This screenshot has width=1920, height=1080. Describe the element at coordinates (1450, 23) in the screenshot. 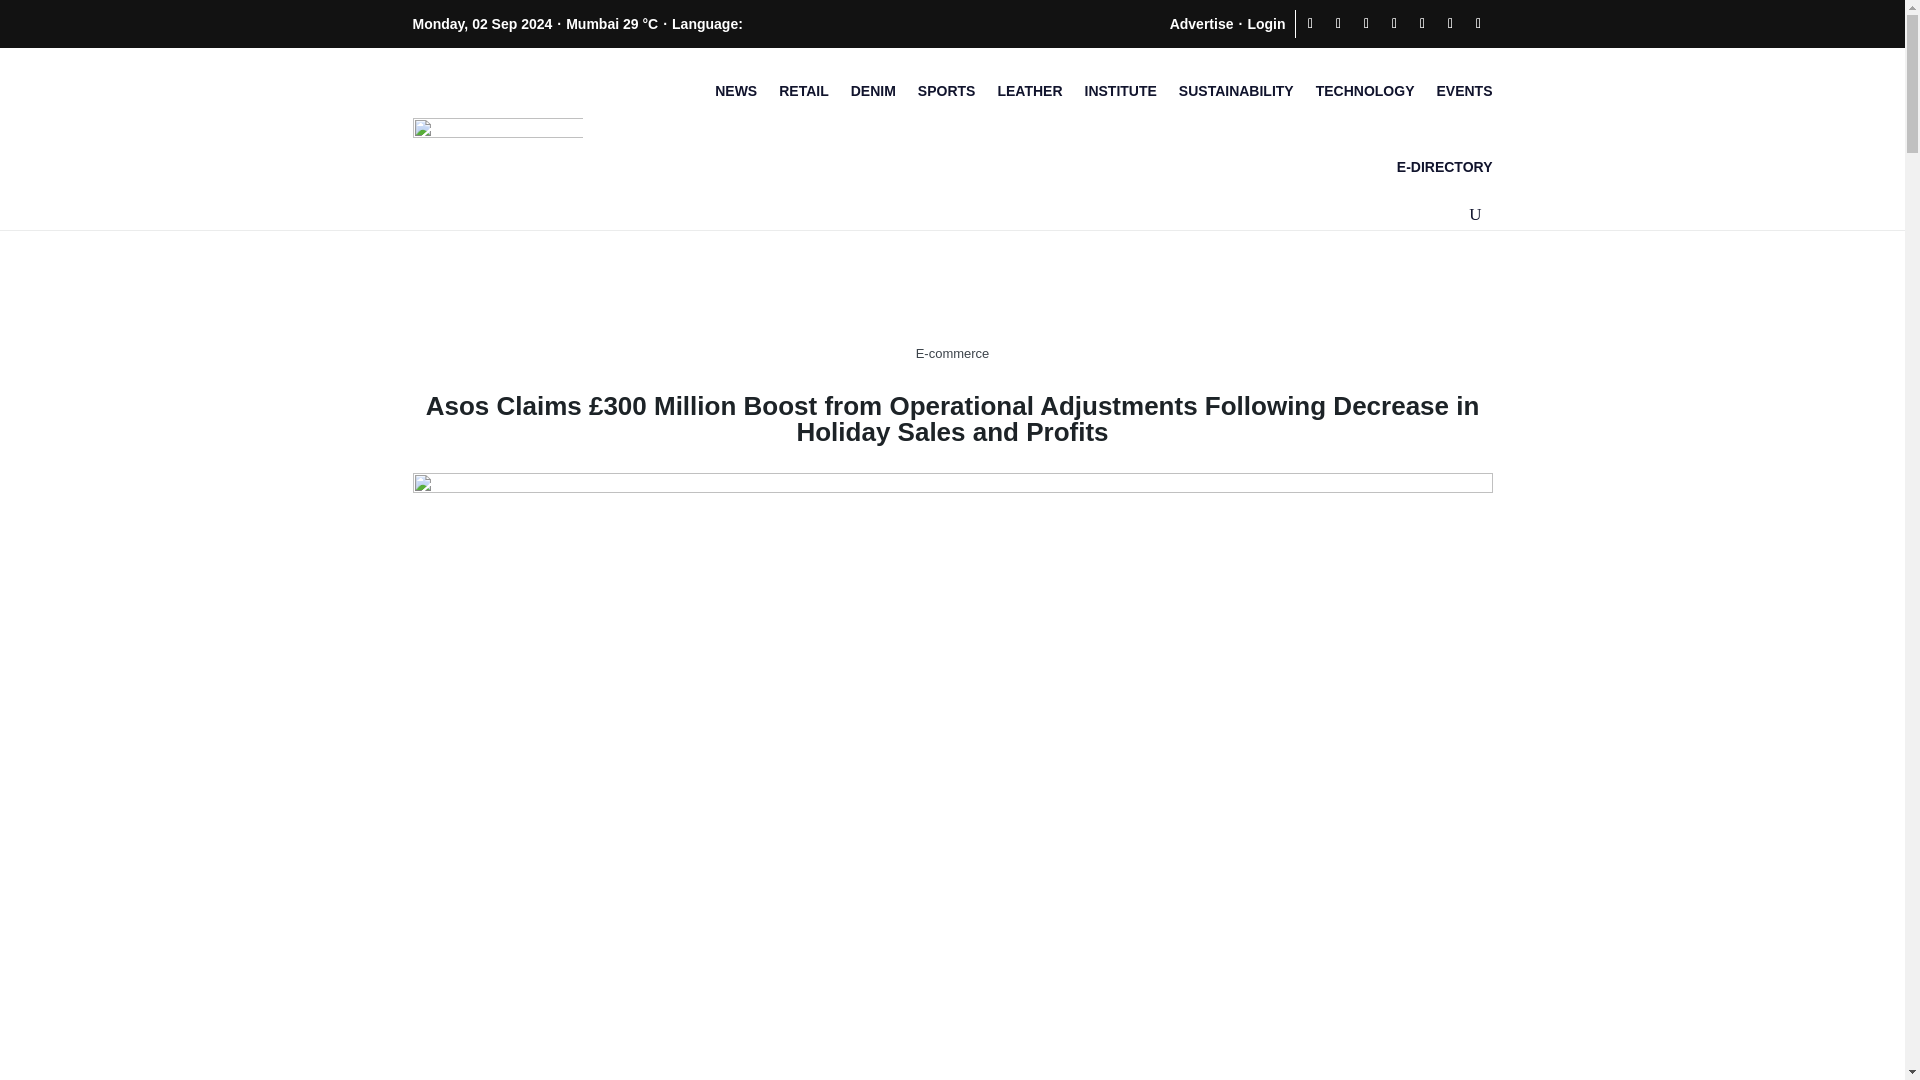

I see `Follow on Telegram` at that location.